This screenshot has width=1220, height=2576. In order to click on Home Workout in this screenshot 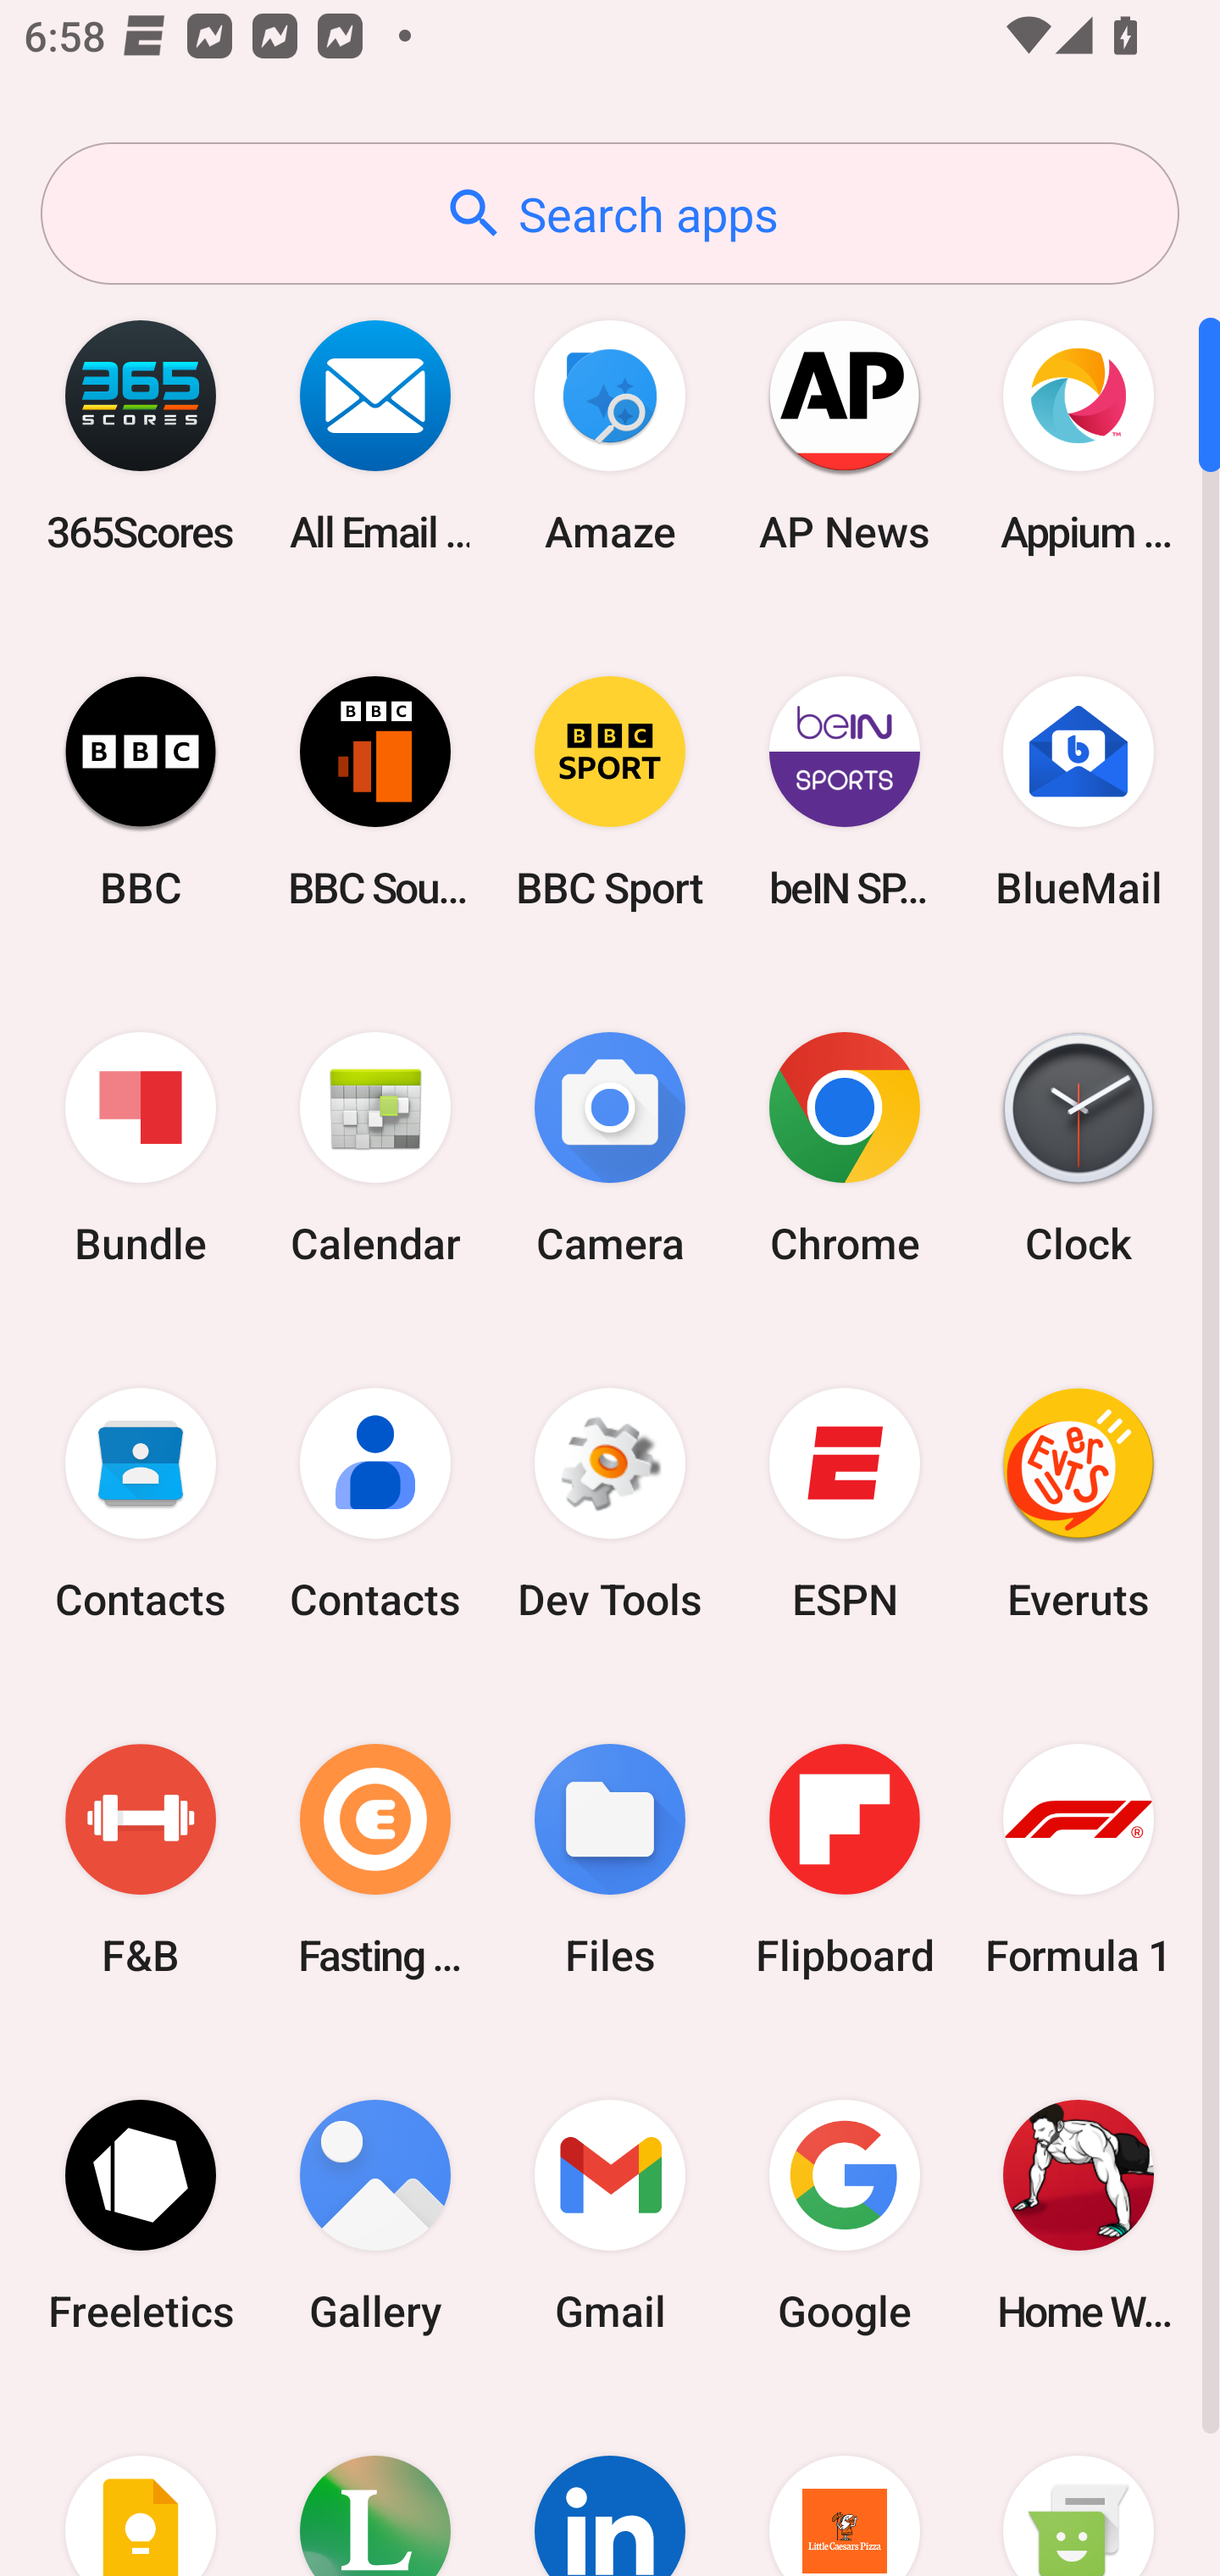, I will do `click(1079, 2215)`.